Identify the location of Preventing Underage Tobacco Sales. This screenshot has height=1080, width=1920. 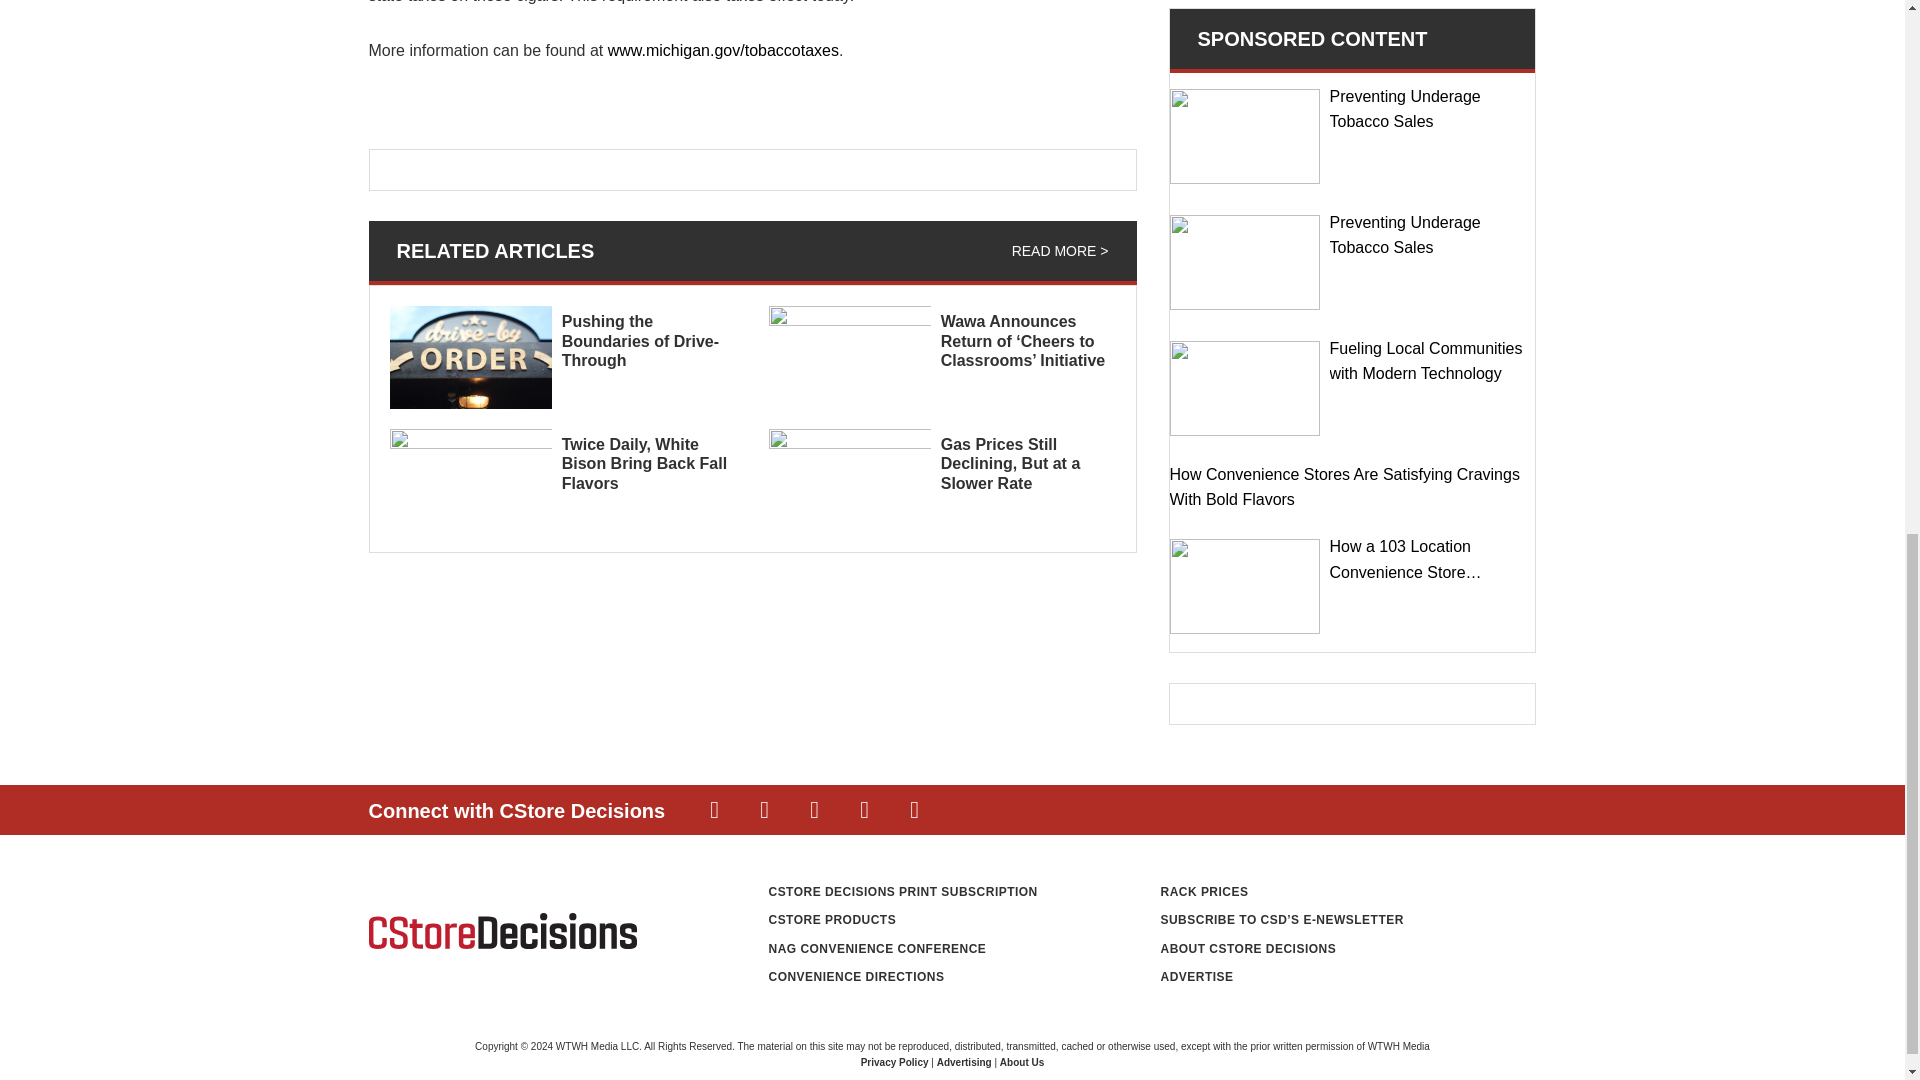
(1244, 262).